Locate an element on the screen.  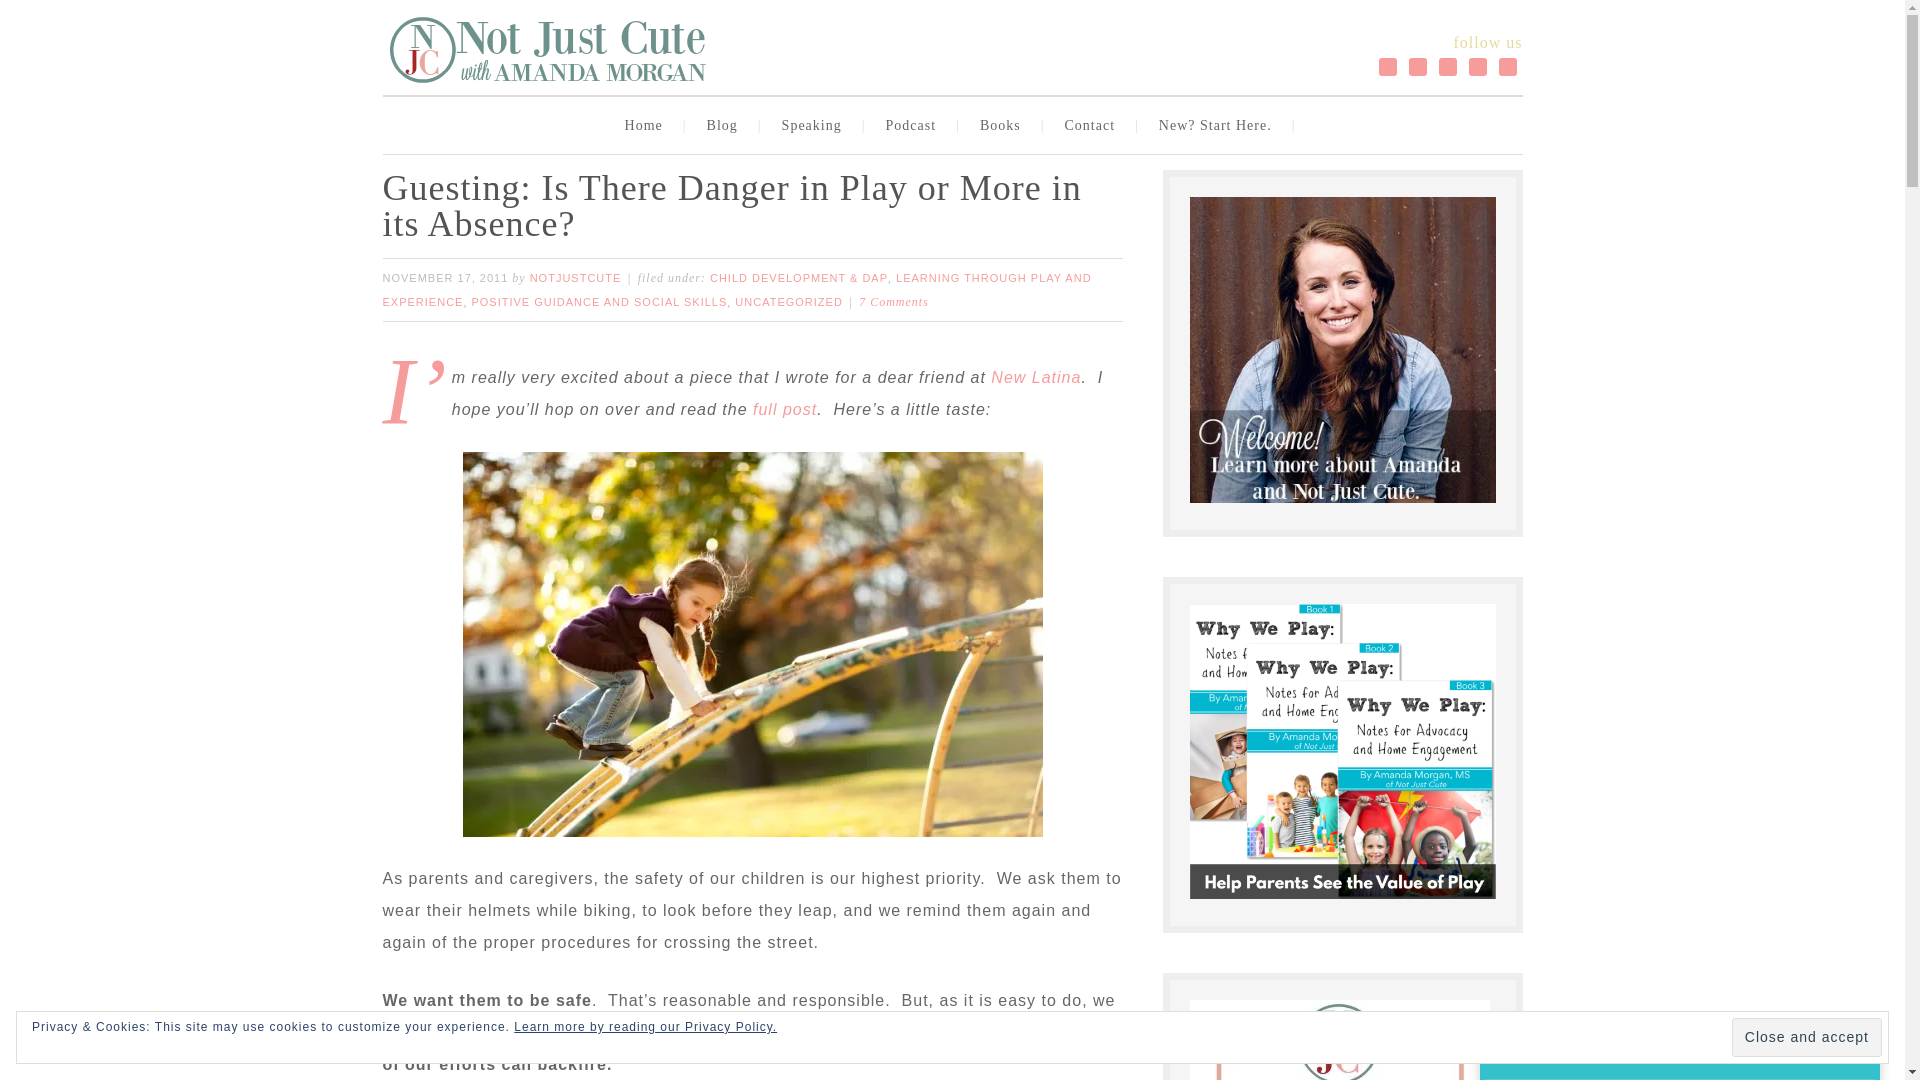
NOTJUSTCUTE is located at coordinates (576, 278).